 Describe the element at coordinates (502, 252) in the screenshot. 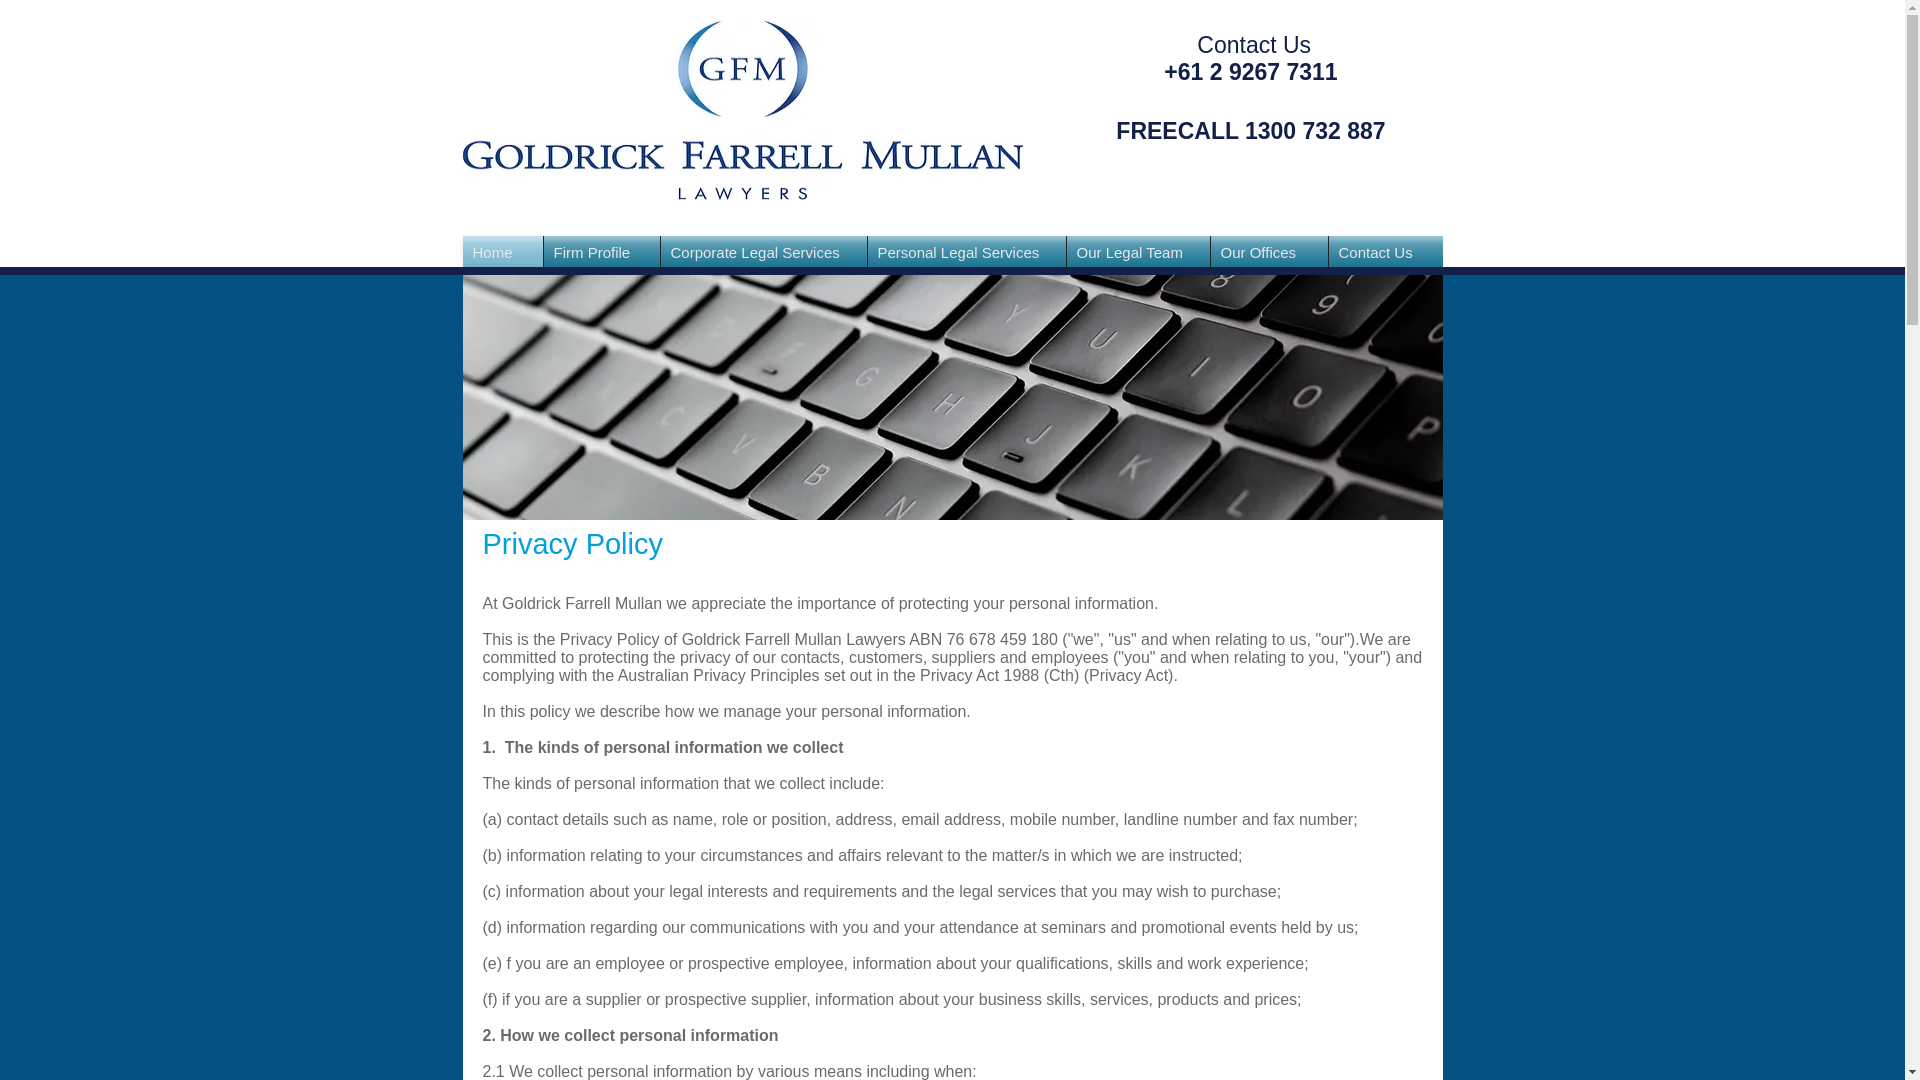

I see `Home` at that location.